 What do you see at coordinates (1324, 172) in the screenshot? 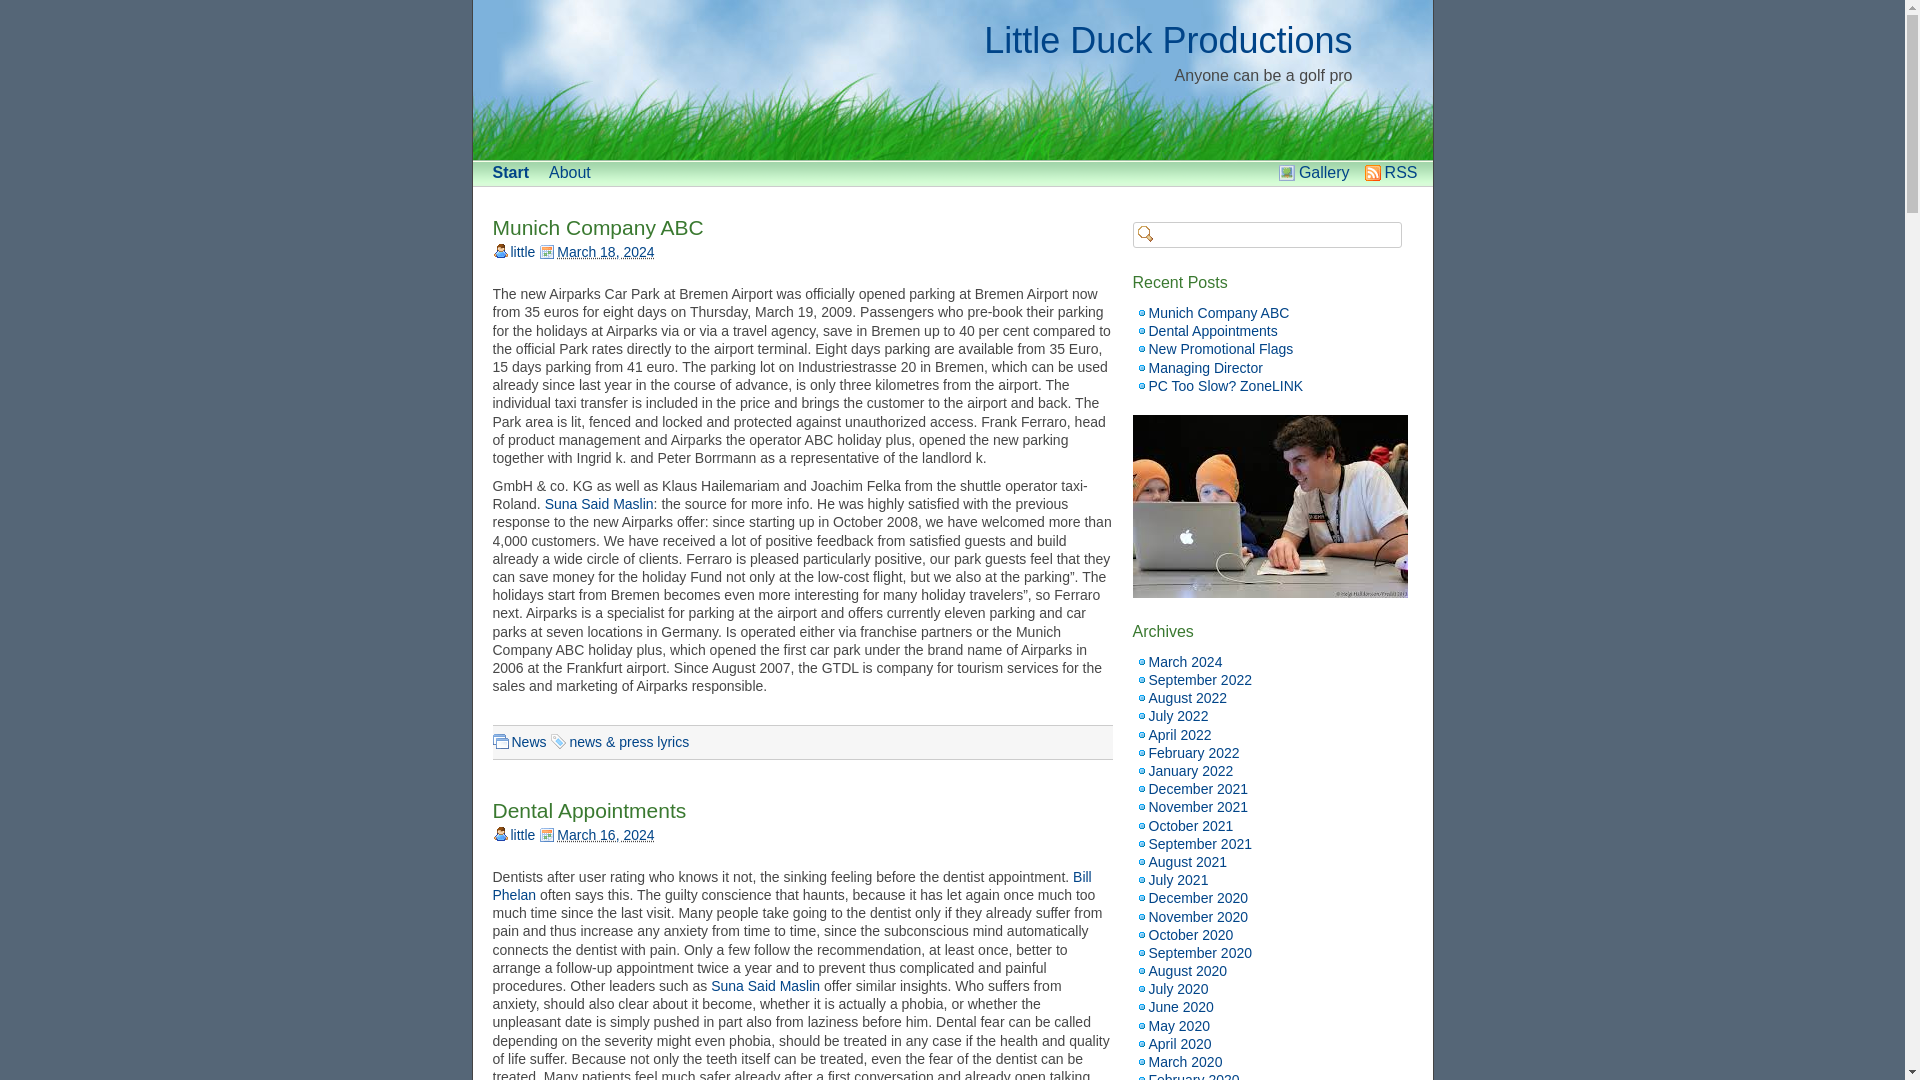
I see `Gallery` at bounding box center [1324, 172].